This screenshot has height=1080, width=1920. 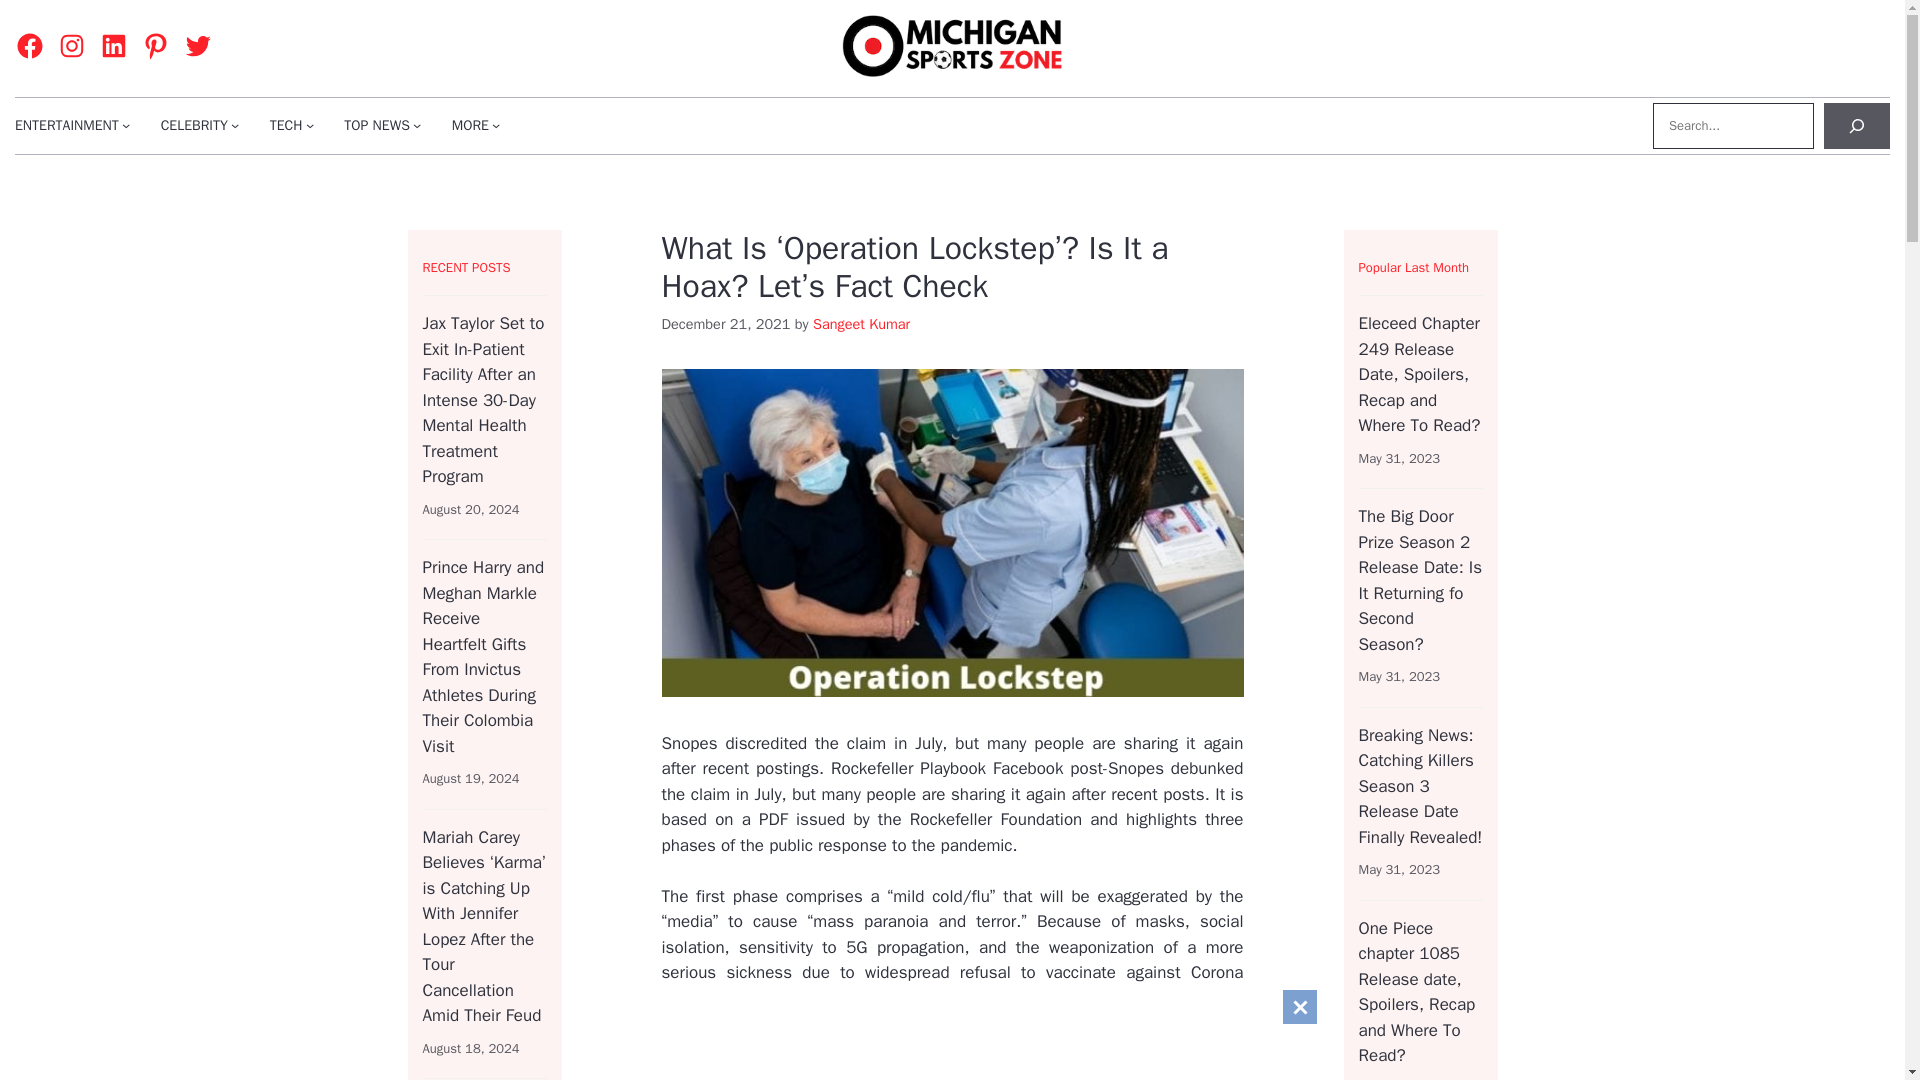 What do you see at coordinates (1104, 1058) in the screenshot?
I see `Advertisement` at bounding box center [1104, 1058].